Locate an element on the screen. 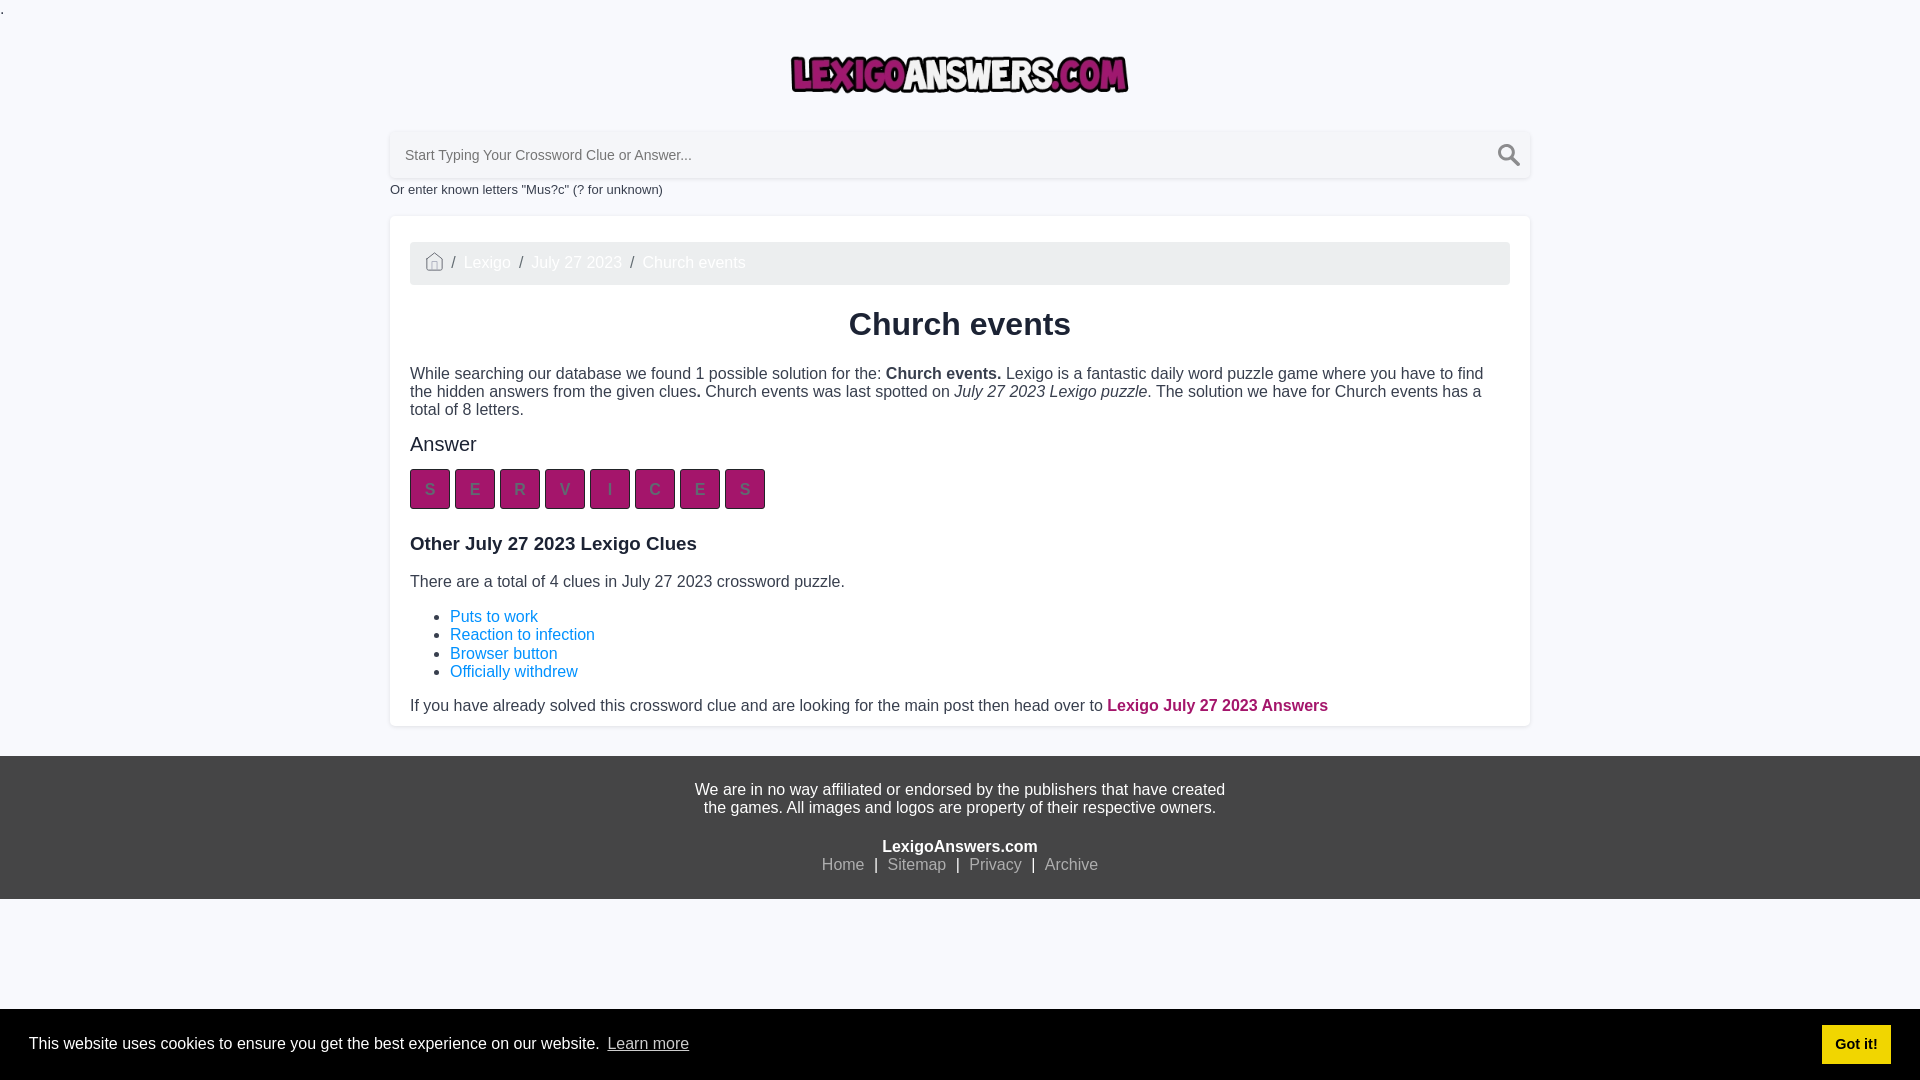 The width and height of the screenshot is (1920, 1080). Reaction to infection is located at coordinates (522, 634).